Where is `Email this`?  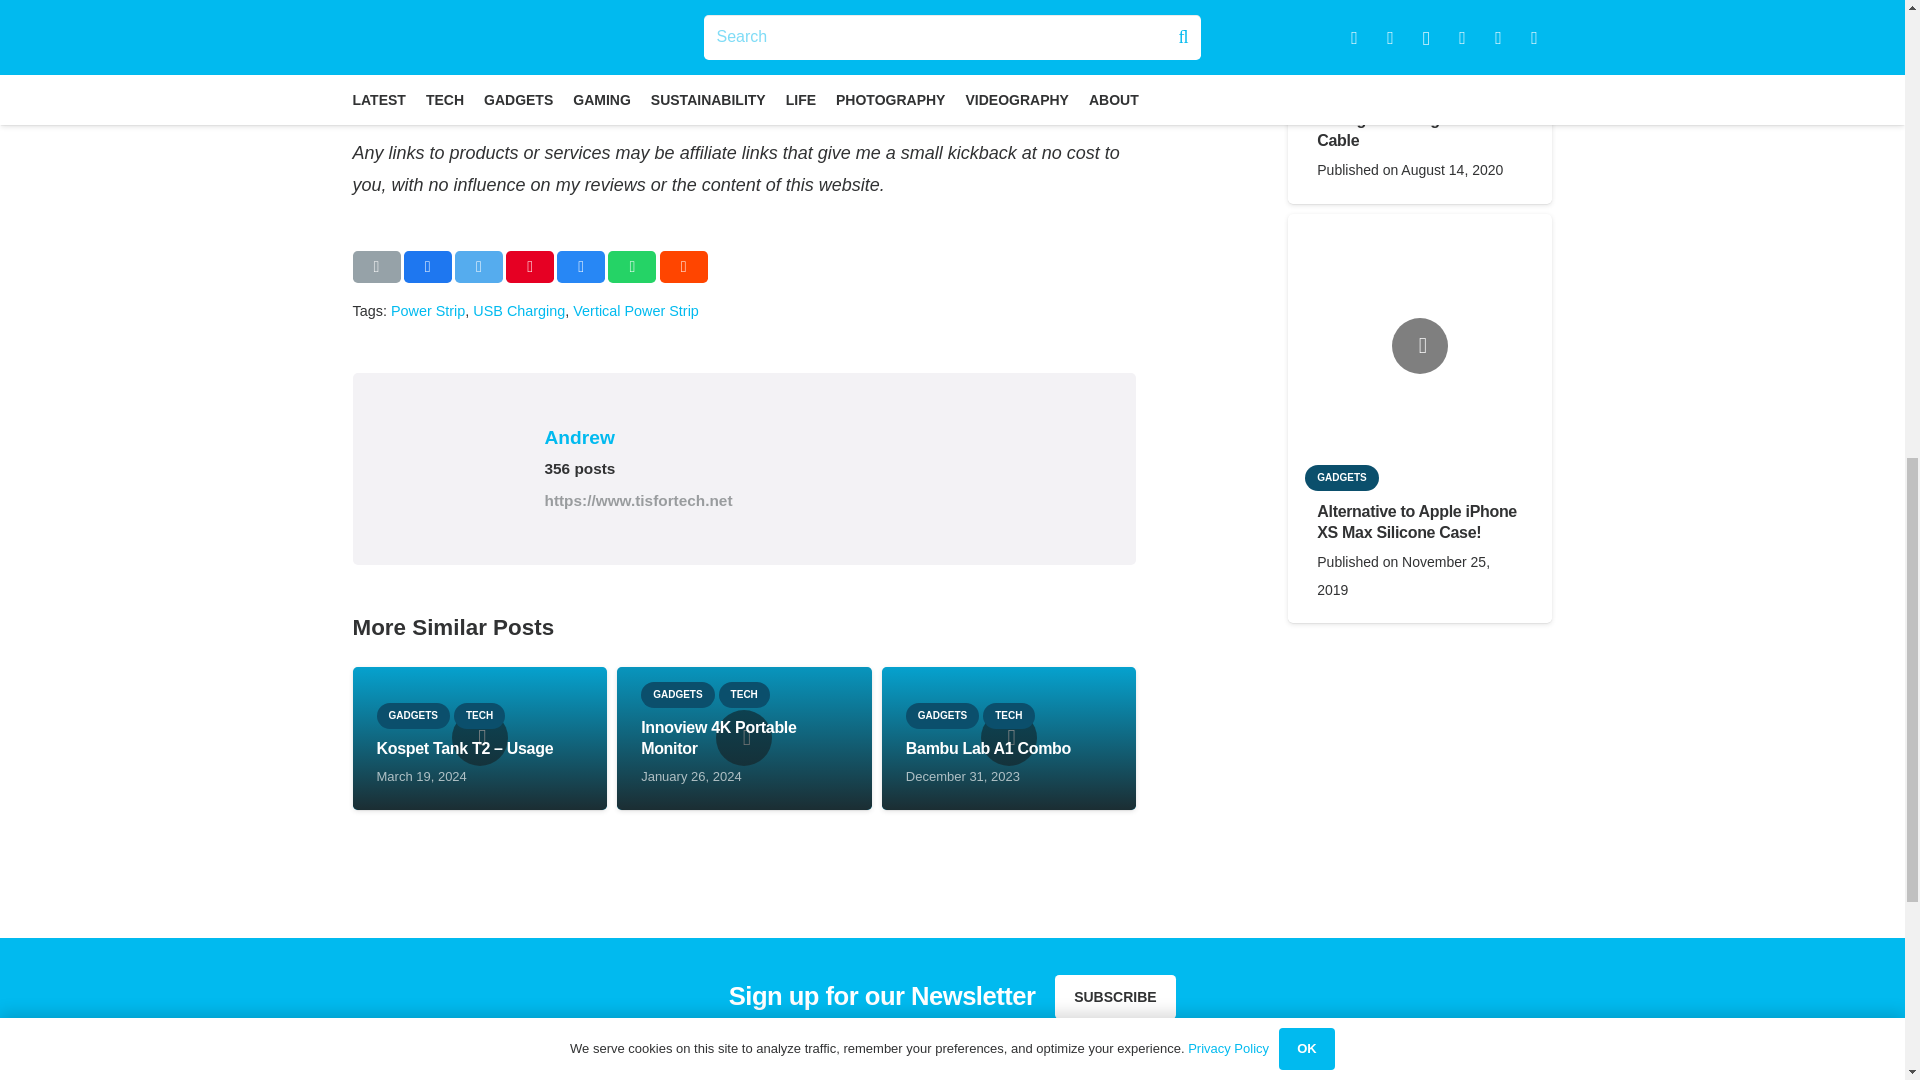 Email this is located at coordinates (375, 266).